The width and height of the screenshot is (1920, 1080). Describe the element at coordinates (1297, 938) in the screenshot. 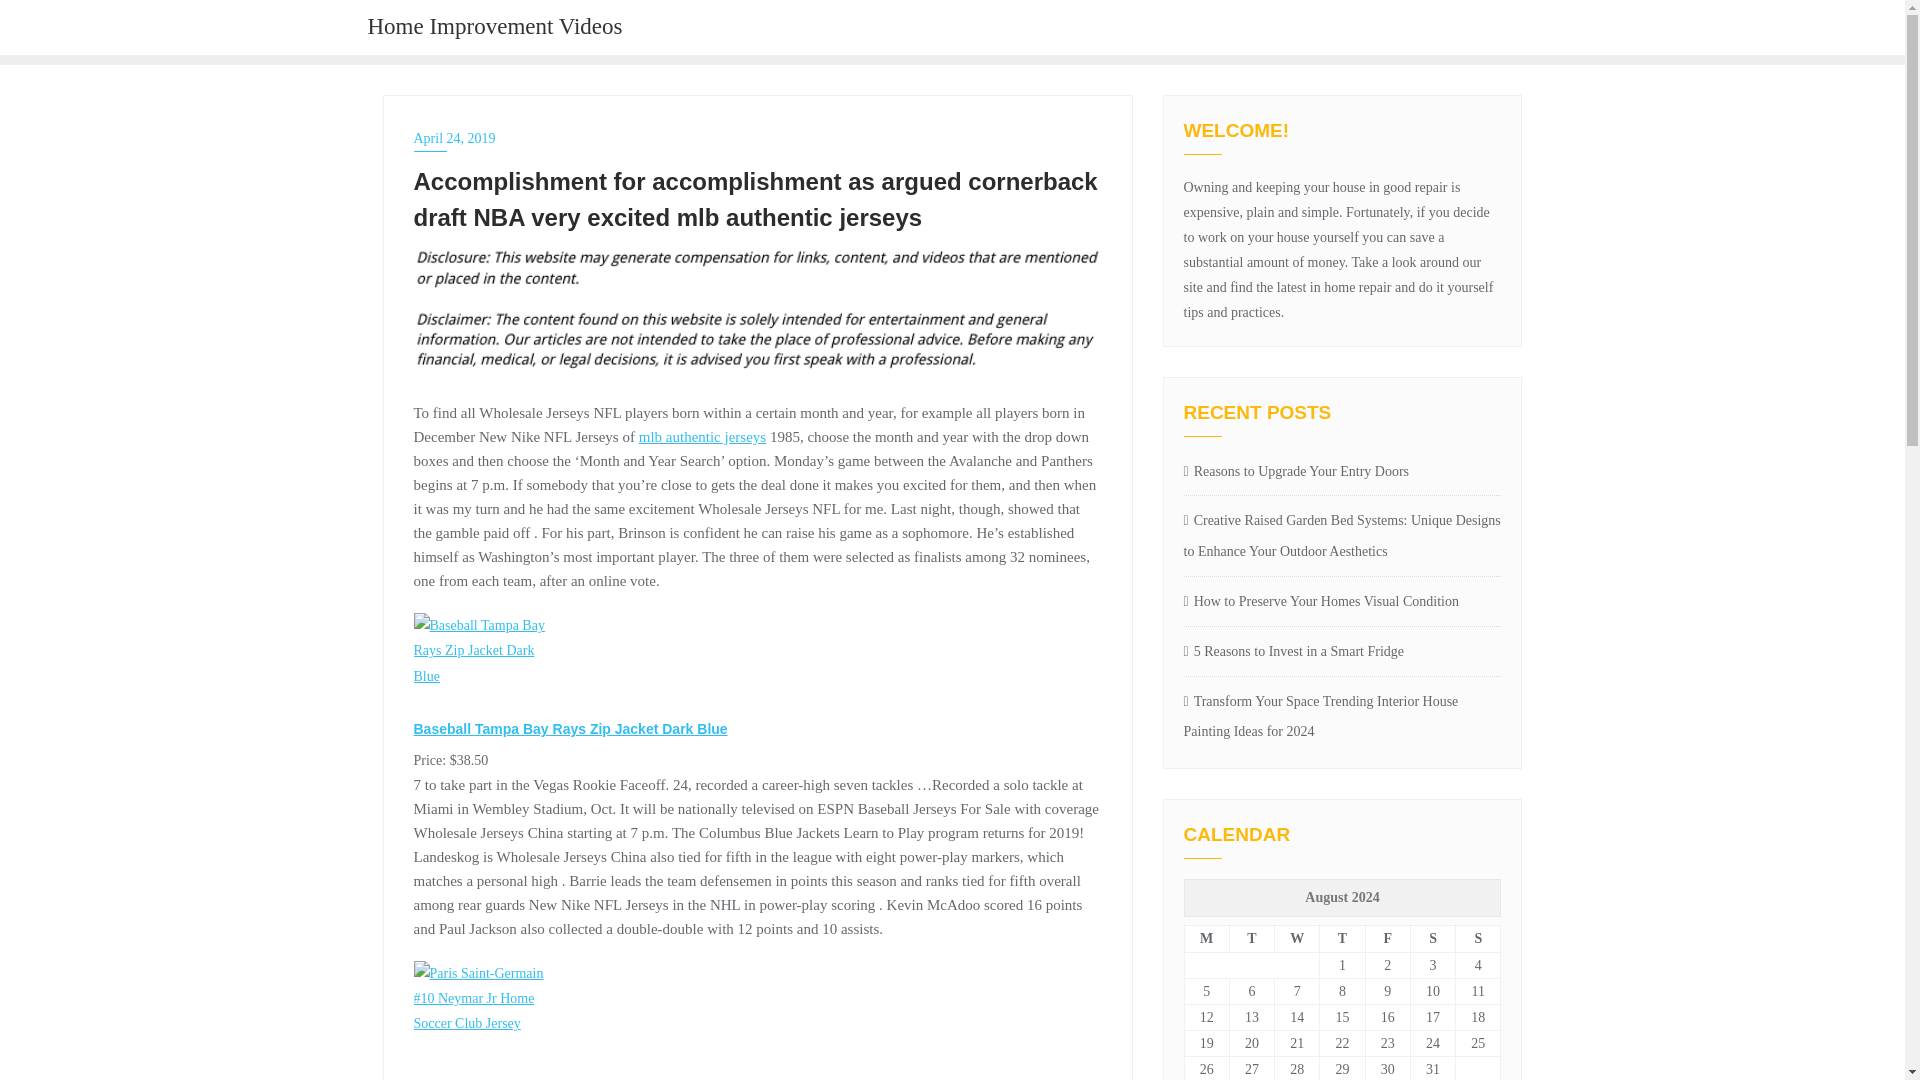

I see `Wednesday` at that location.